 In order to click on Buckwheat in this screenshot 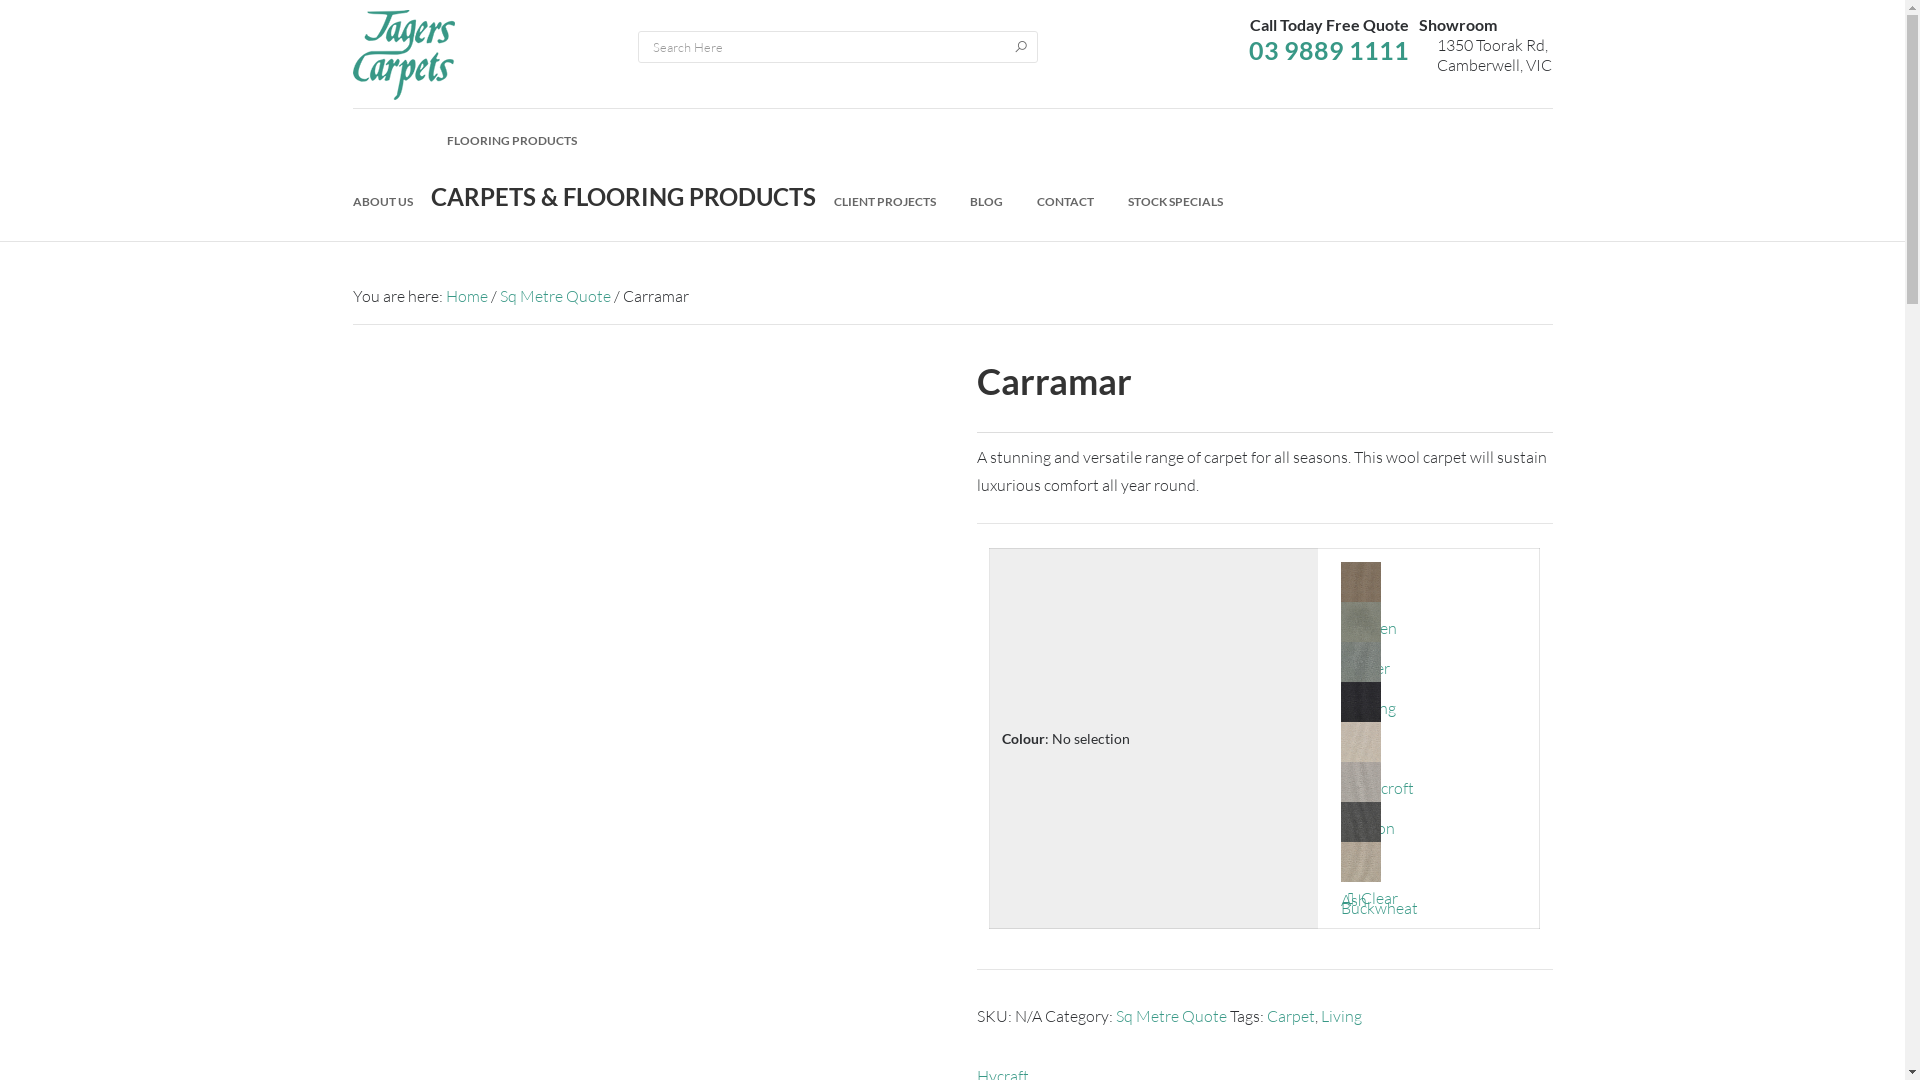, I will do `click(1429, 862)`.